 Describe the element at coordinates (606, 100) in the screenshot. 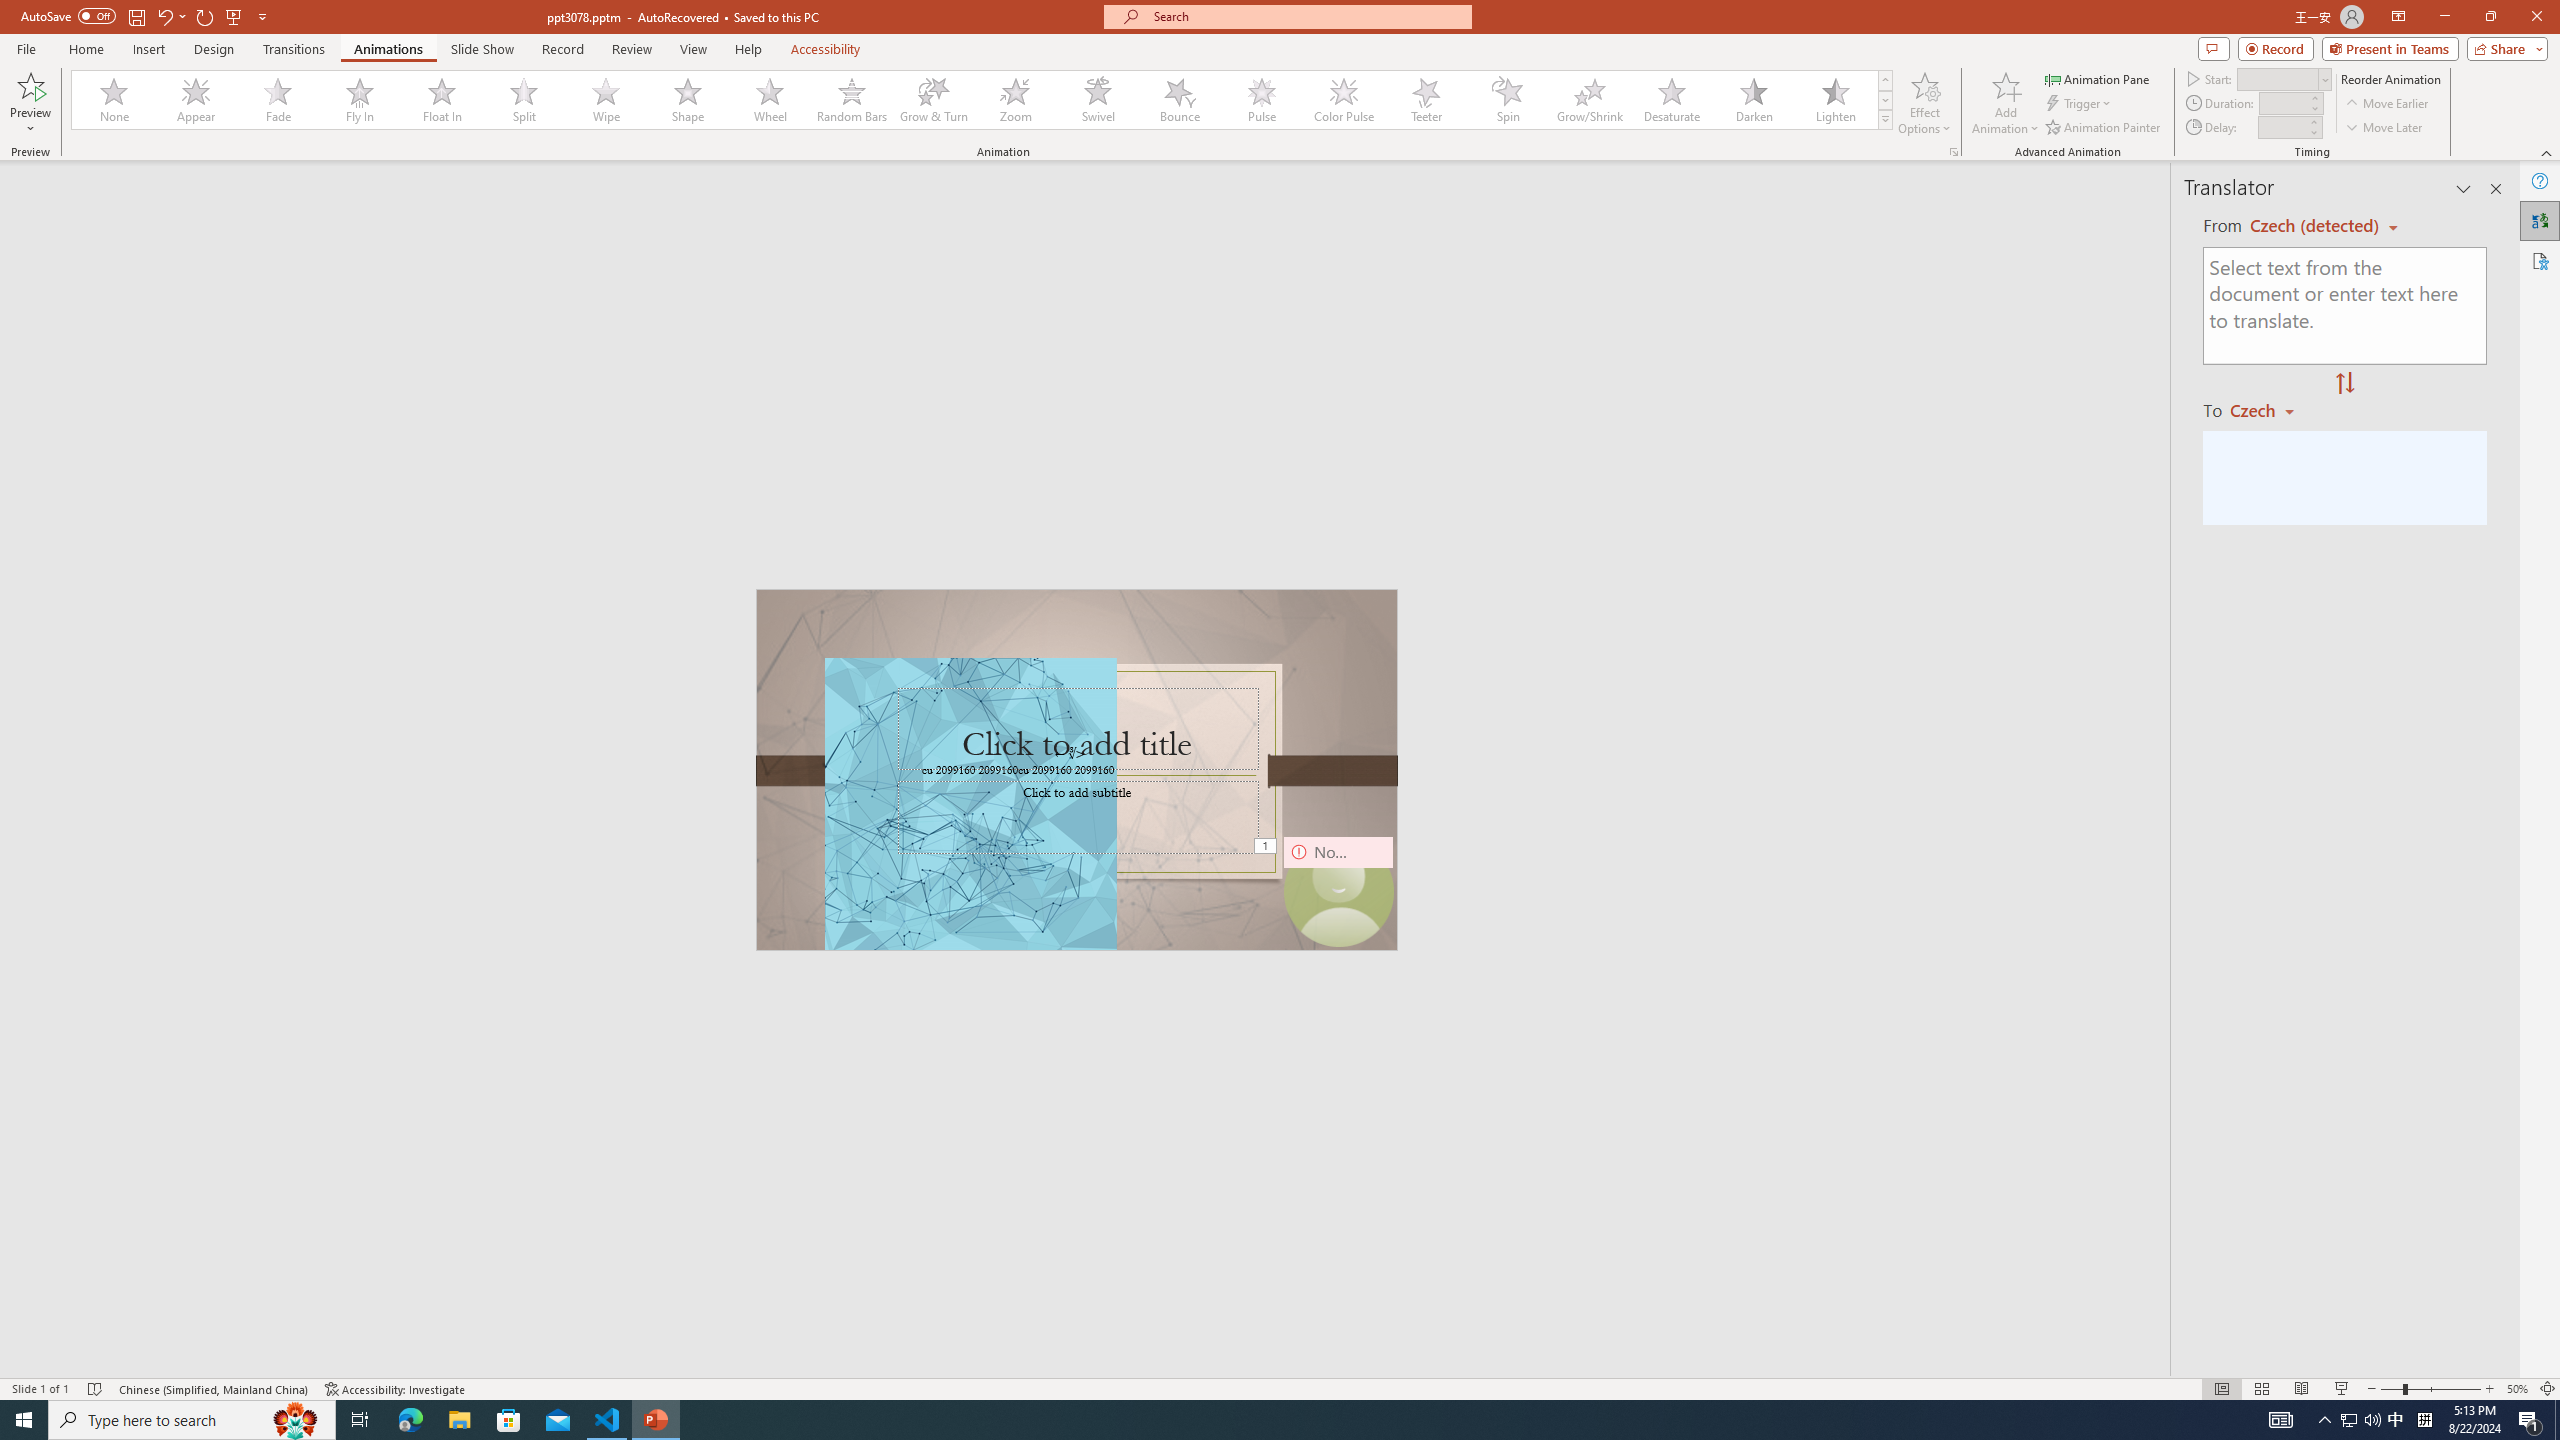

I see `Wipe` at that location.